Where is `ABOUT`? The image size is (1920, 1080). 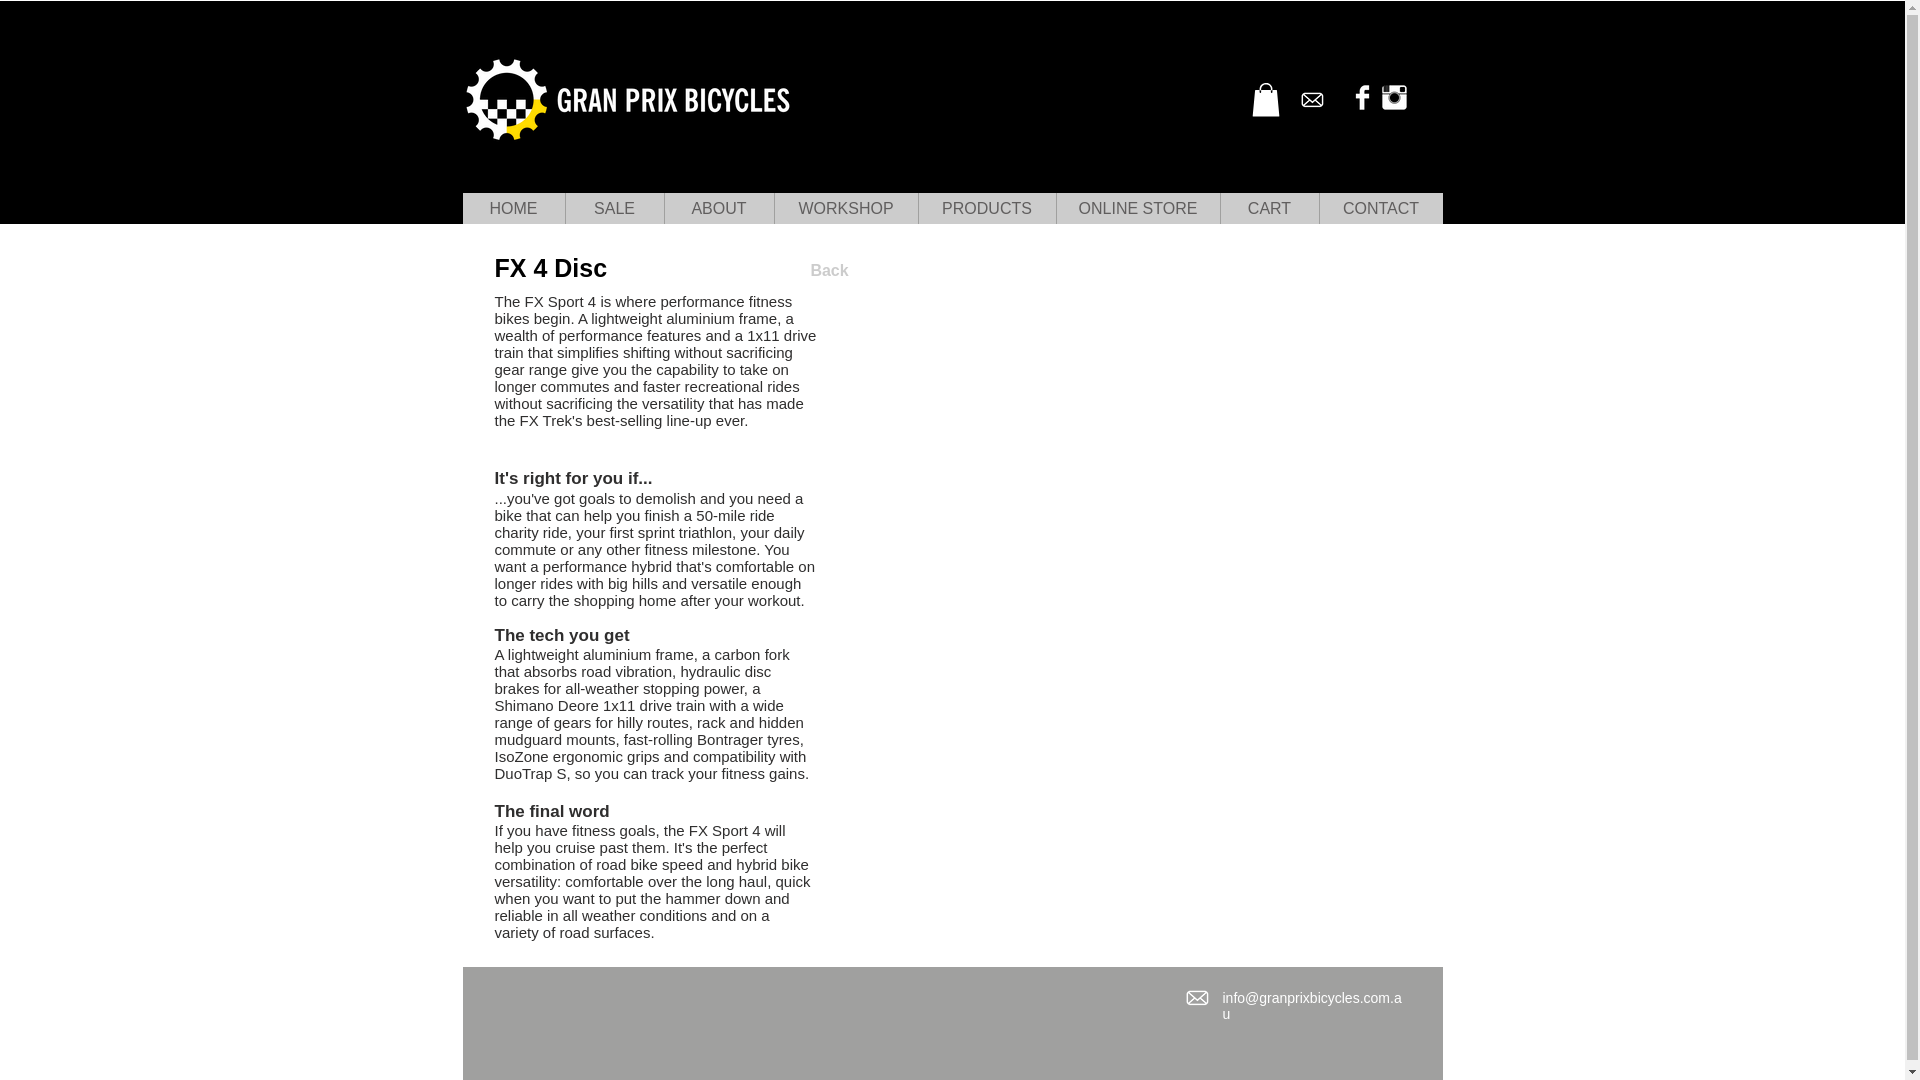
ABOUT is located at coordinates (718, 208).